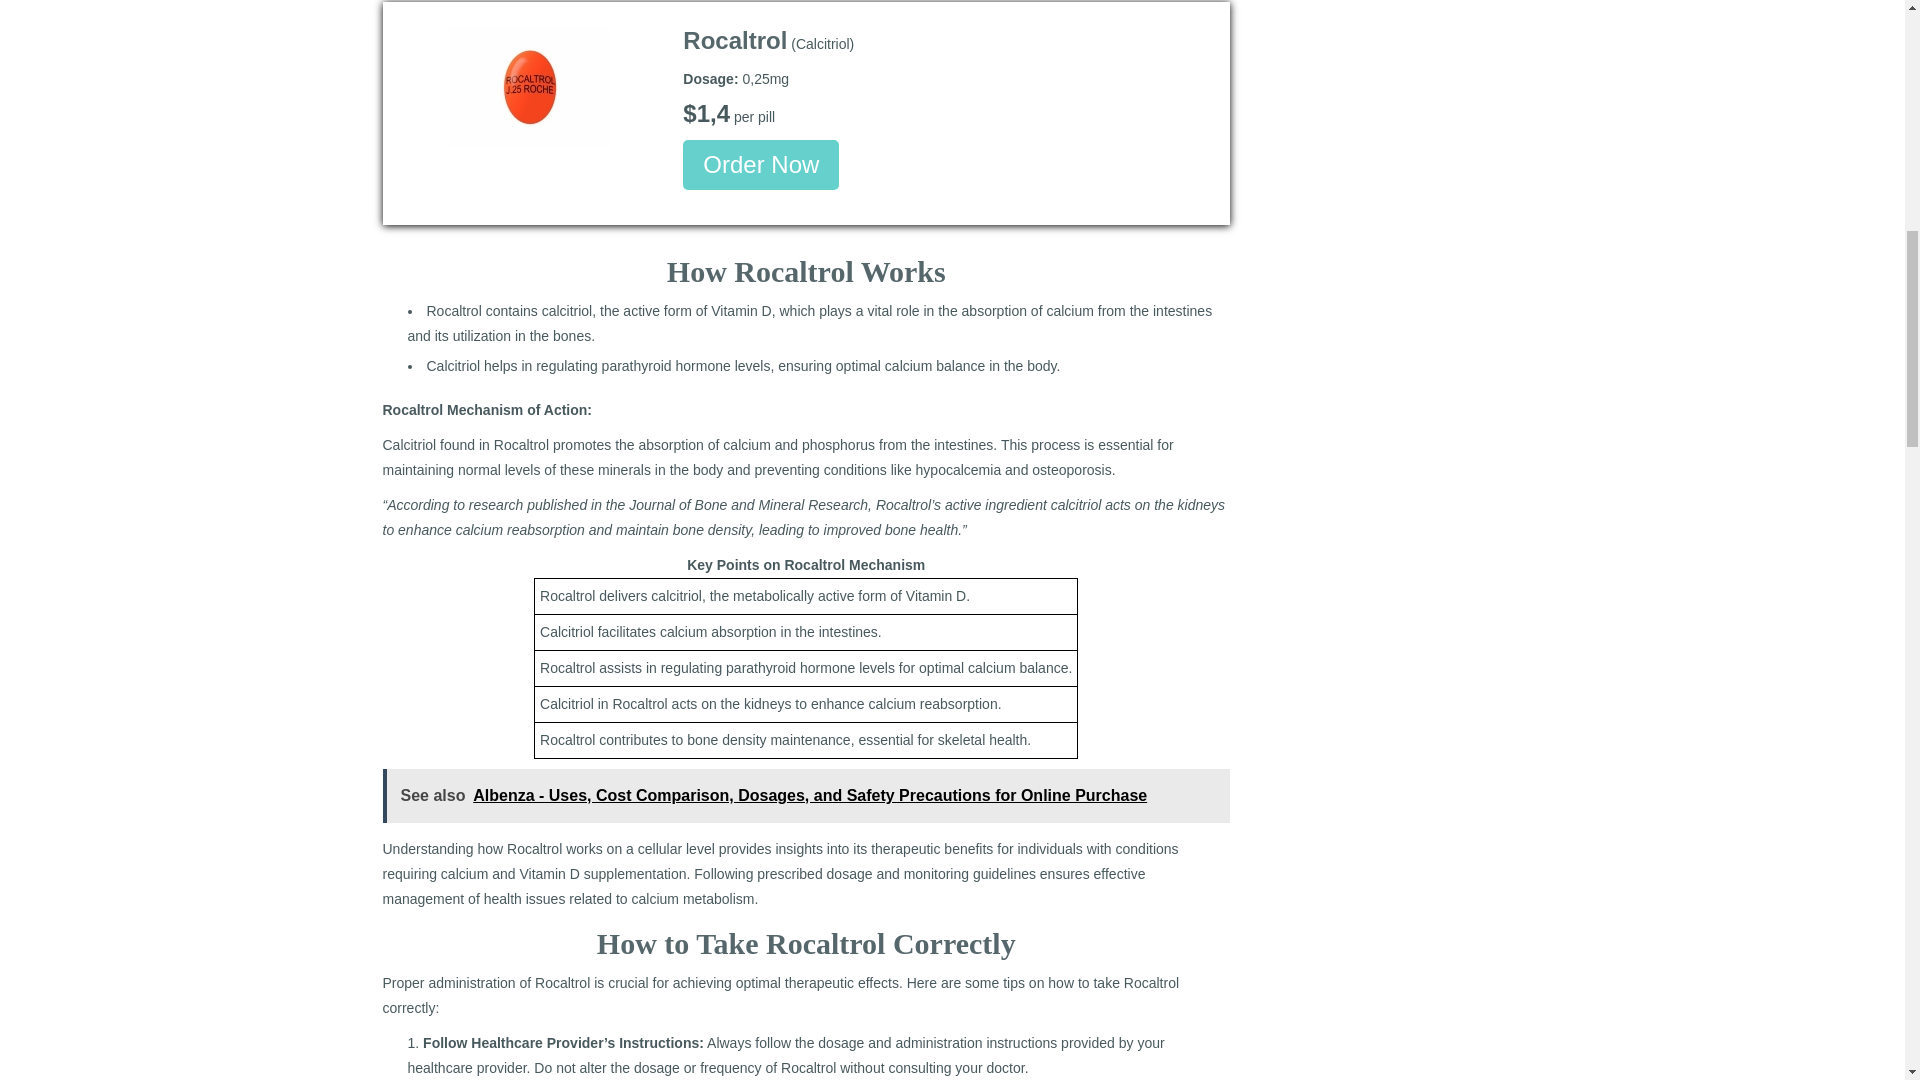 The height and width of the screenshot is (1080, 1920). Describe the element at coordinates (761, 165) in the screenshot. I see `Order Now` at that location.